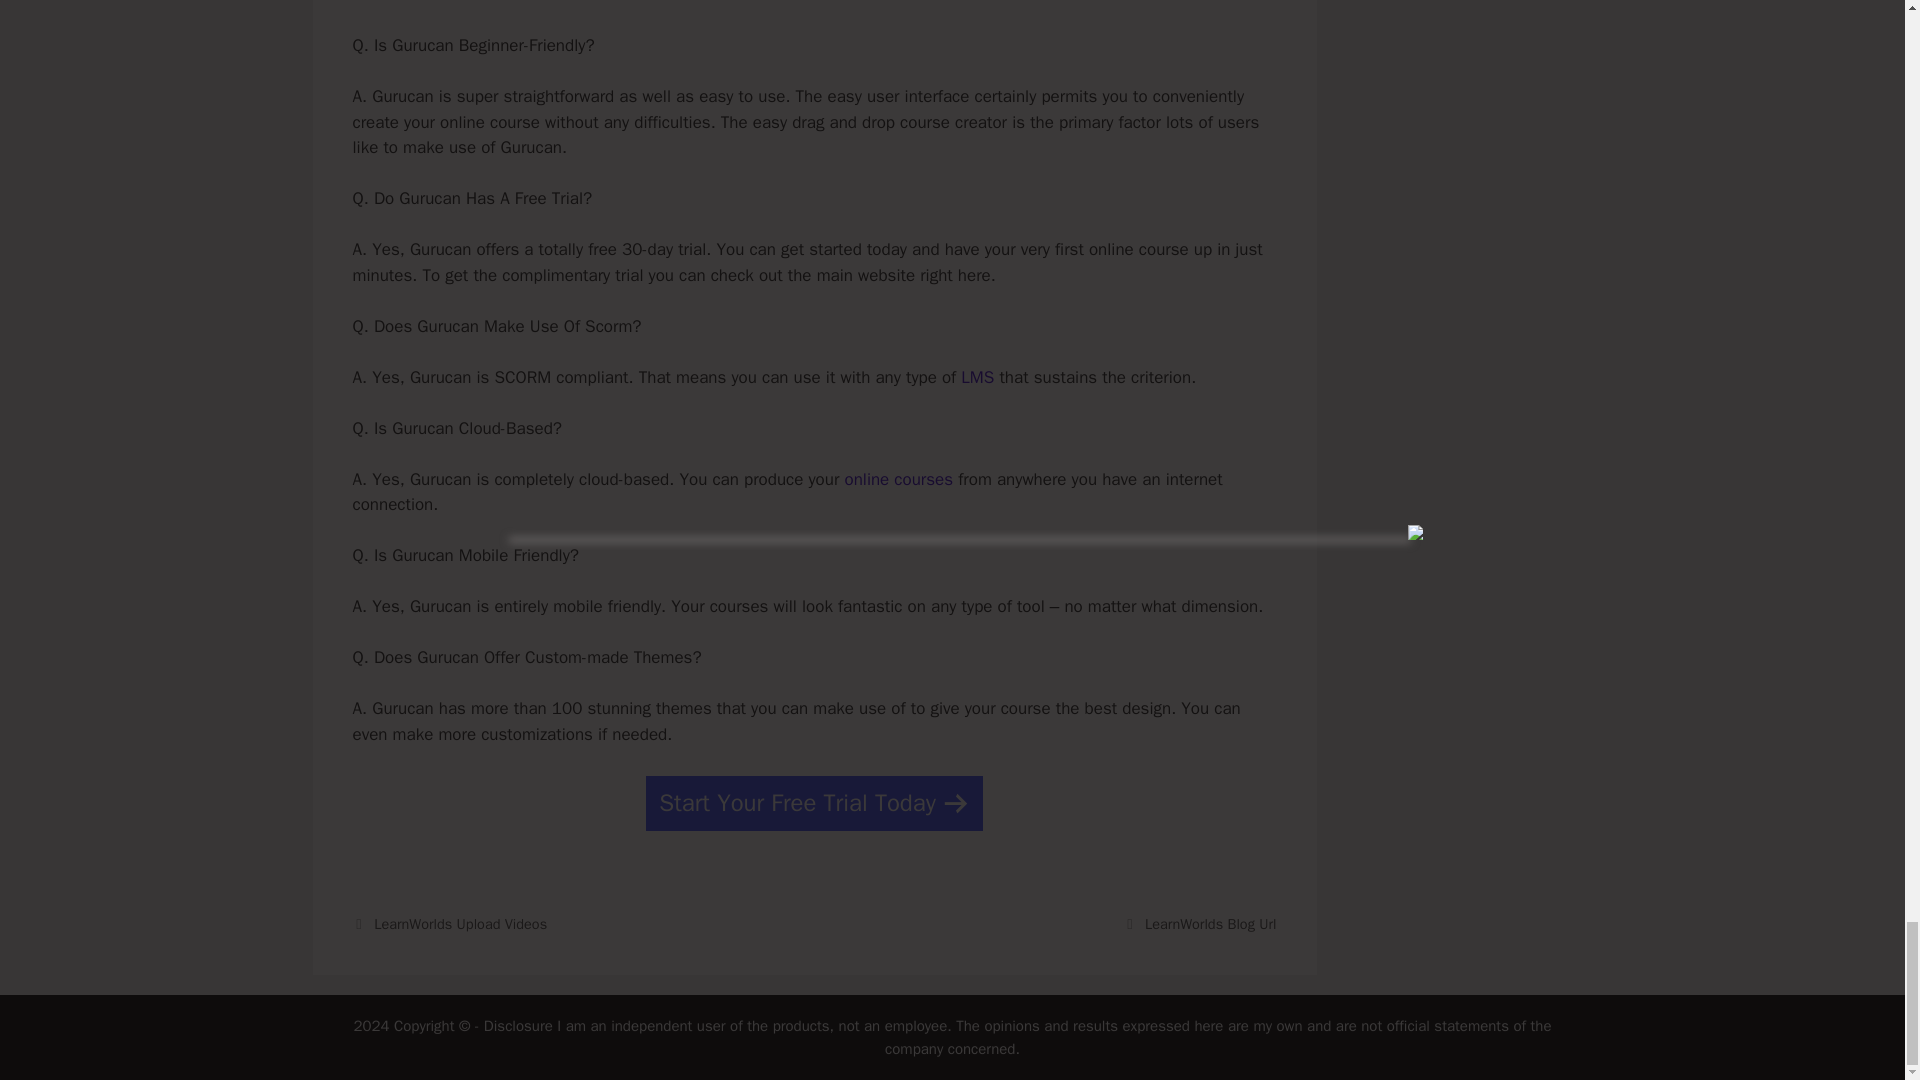 The height and width of the screenshot is (1080, 1920). Describe the element at coordinates (898, 479) in the screenshot. I see `online courses` at that location.